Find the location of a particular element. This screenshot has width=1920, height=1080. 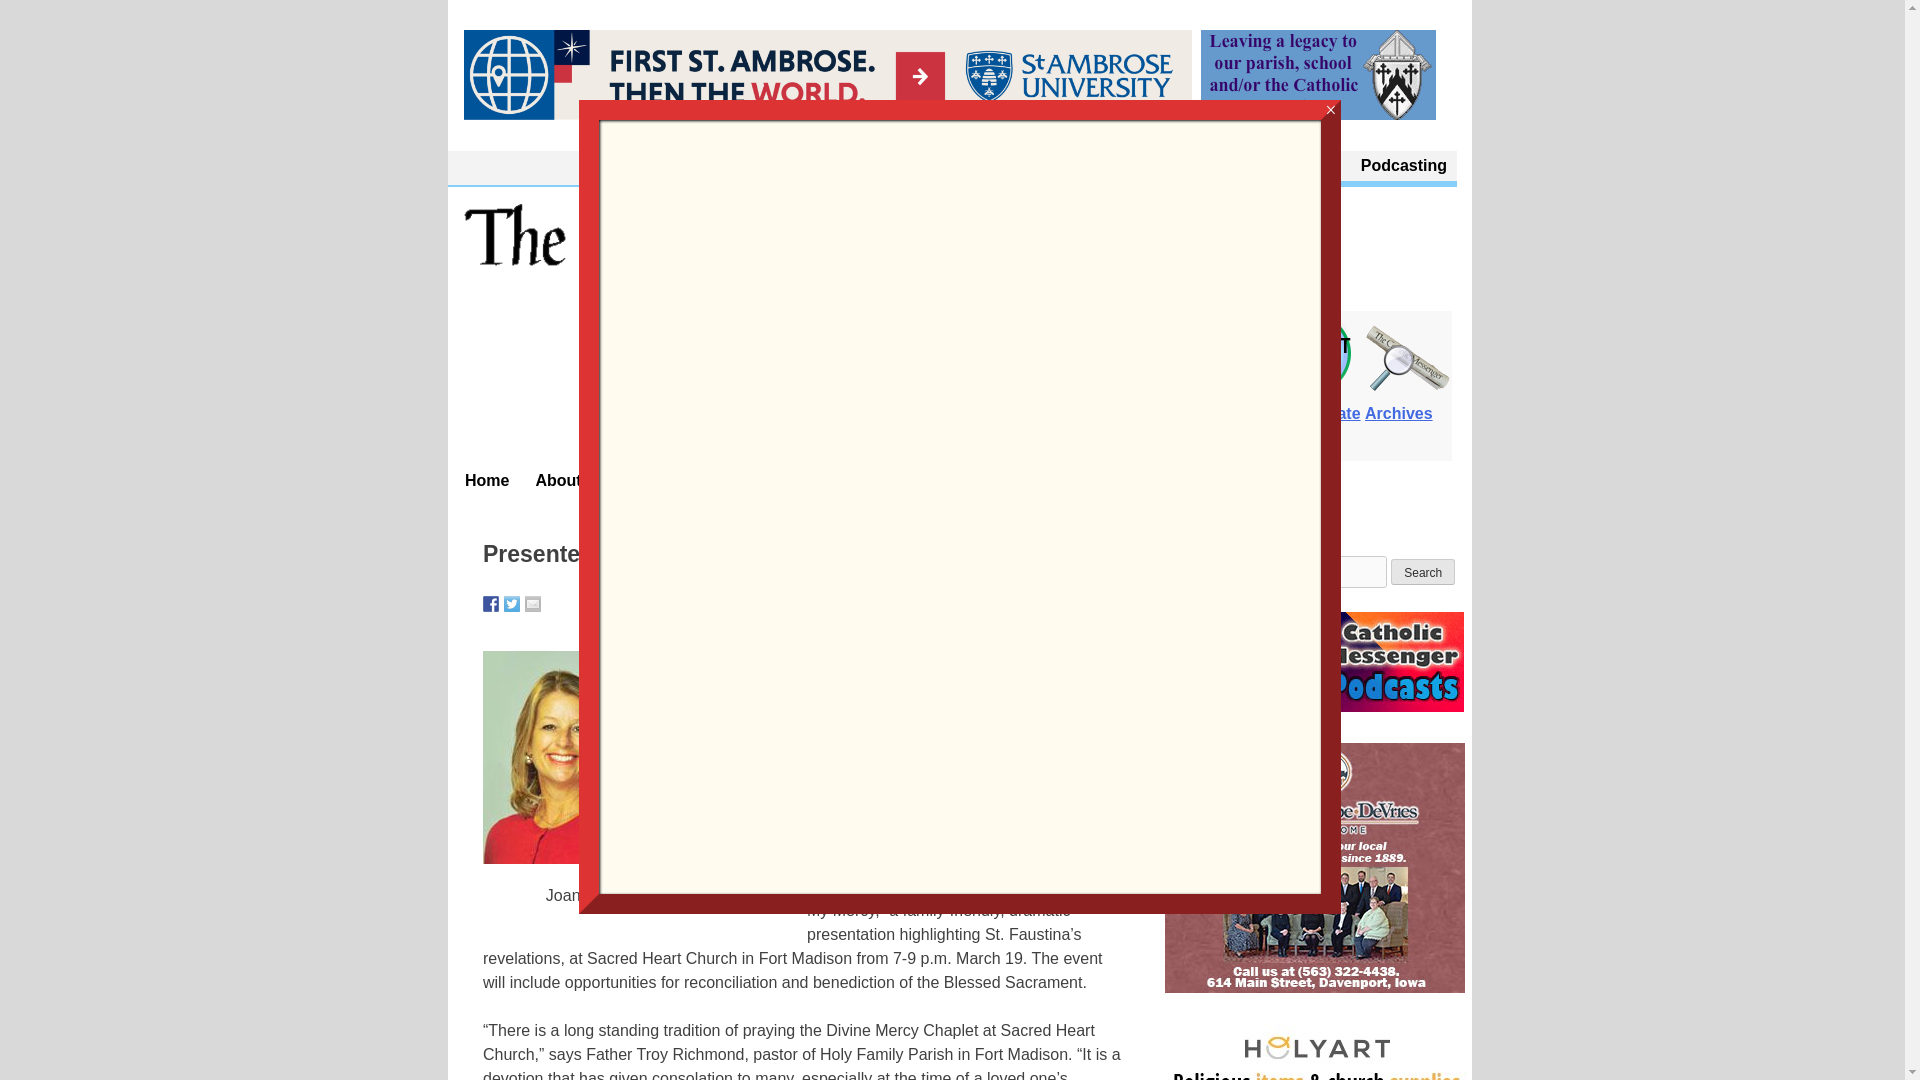

Share on Facebook is located at coordinates (491, 604).